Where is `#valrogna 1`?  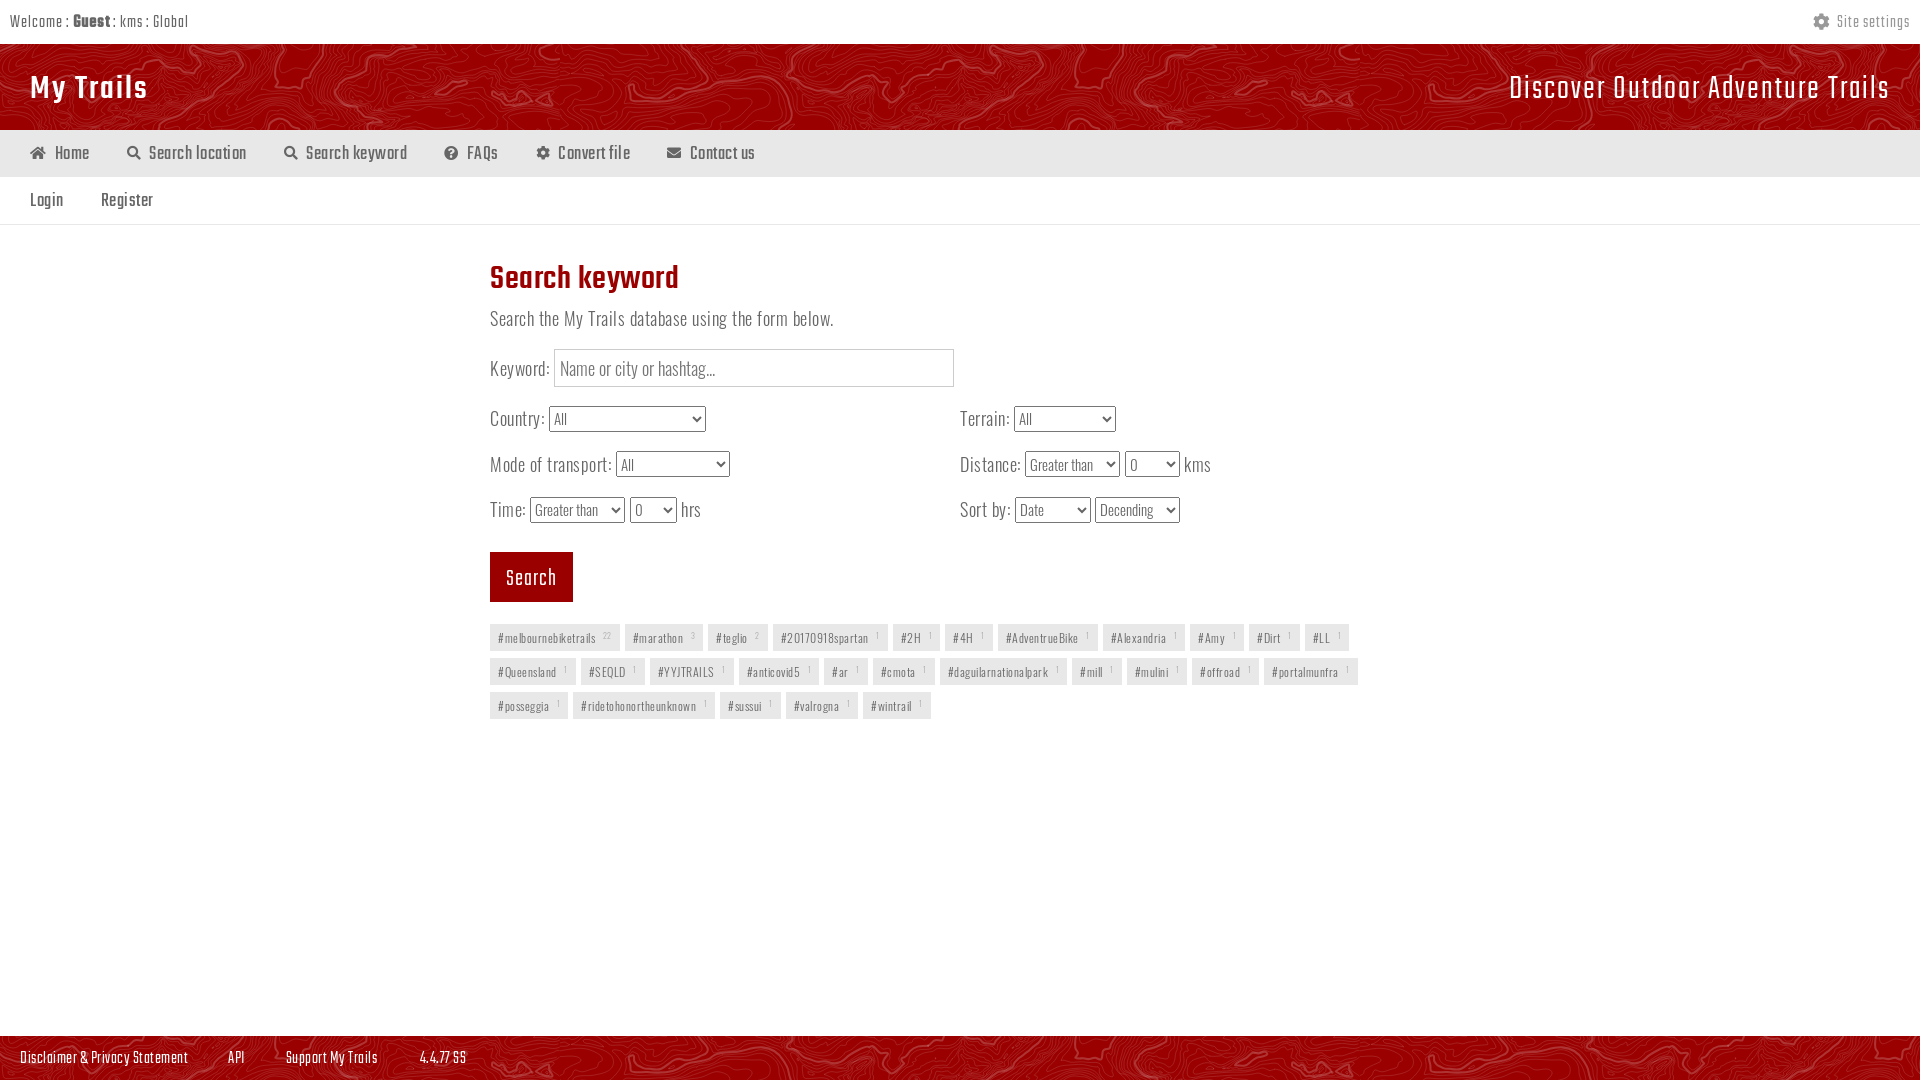 #valrogna 1 is located at coordinates (822, 706).